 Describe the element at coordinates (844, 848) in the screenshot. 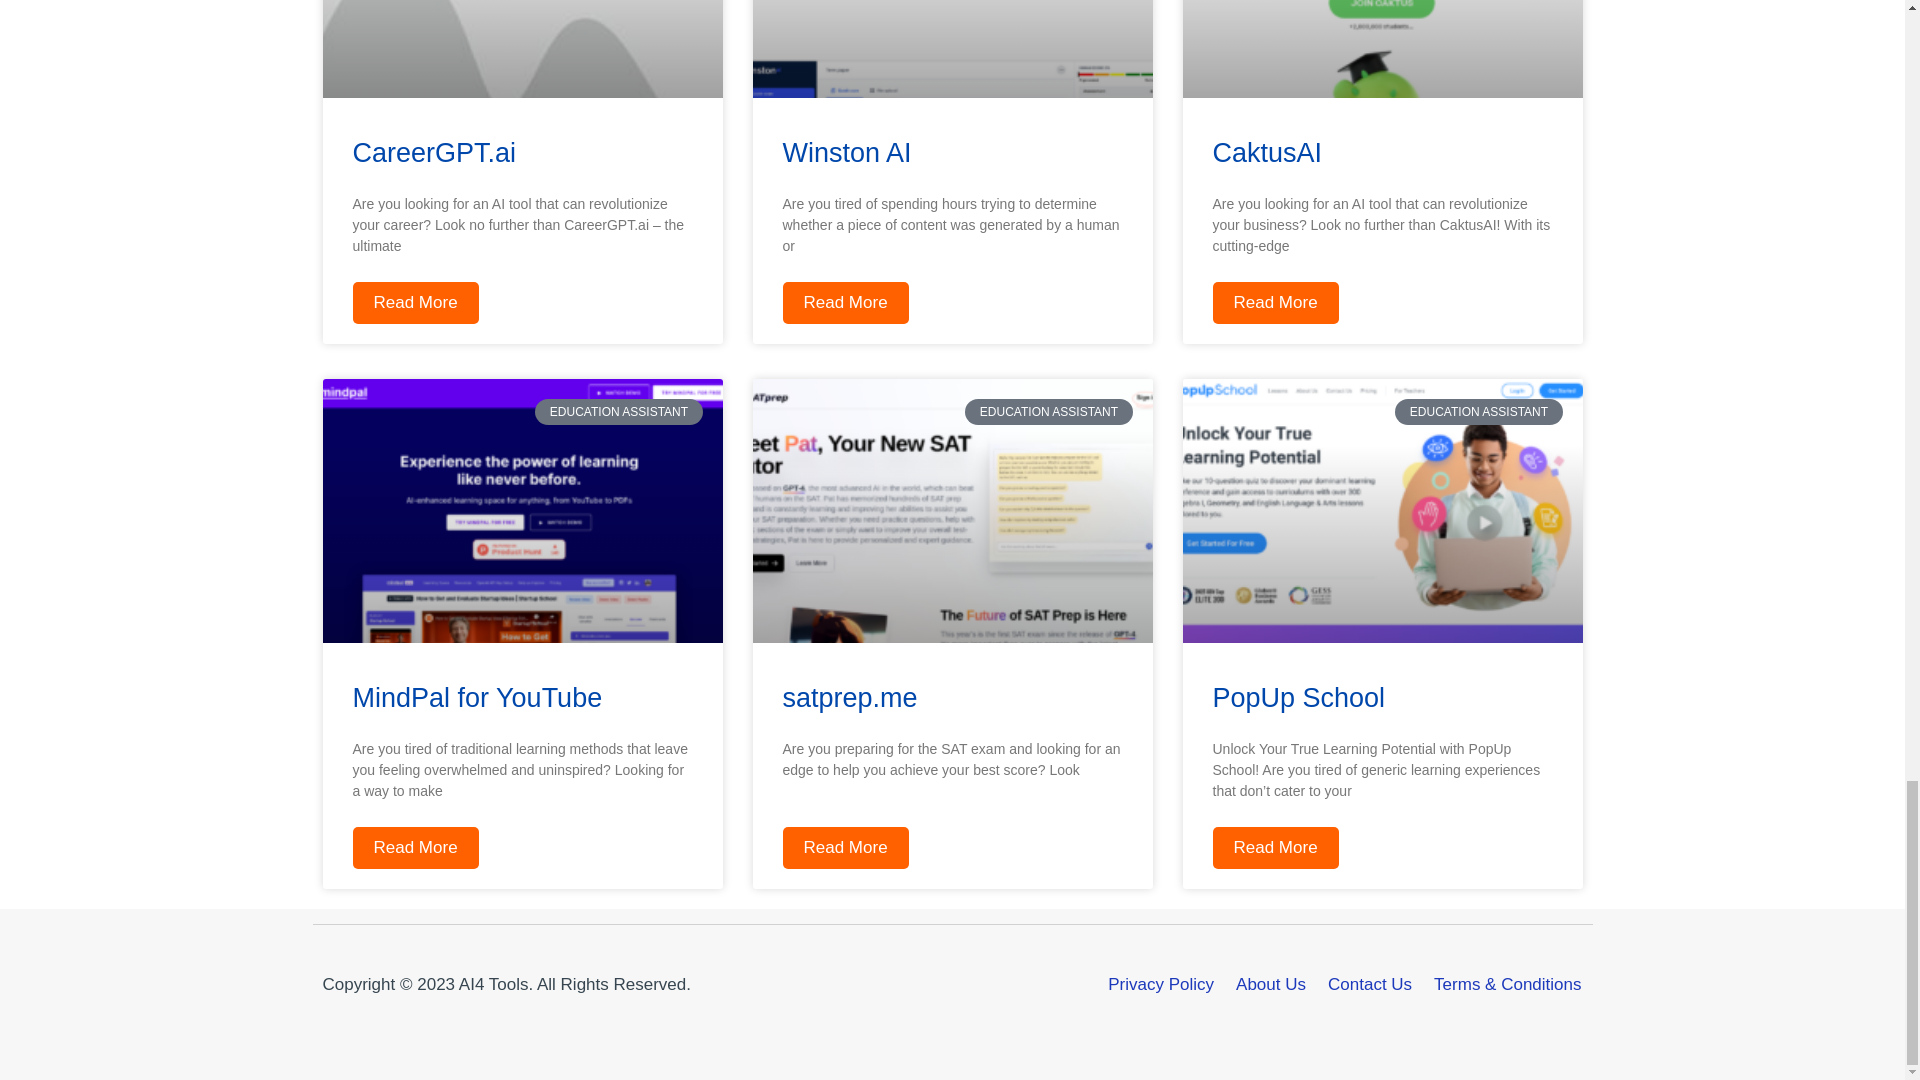

I see `Read More` at that location.